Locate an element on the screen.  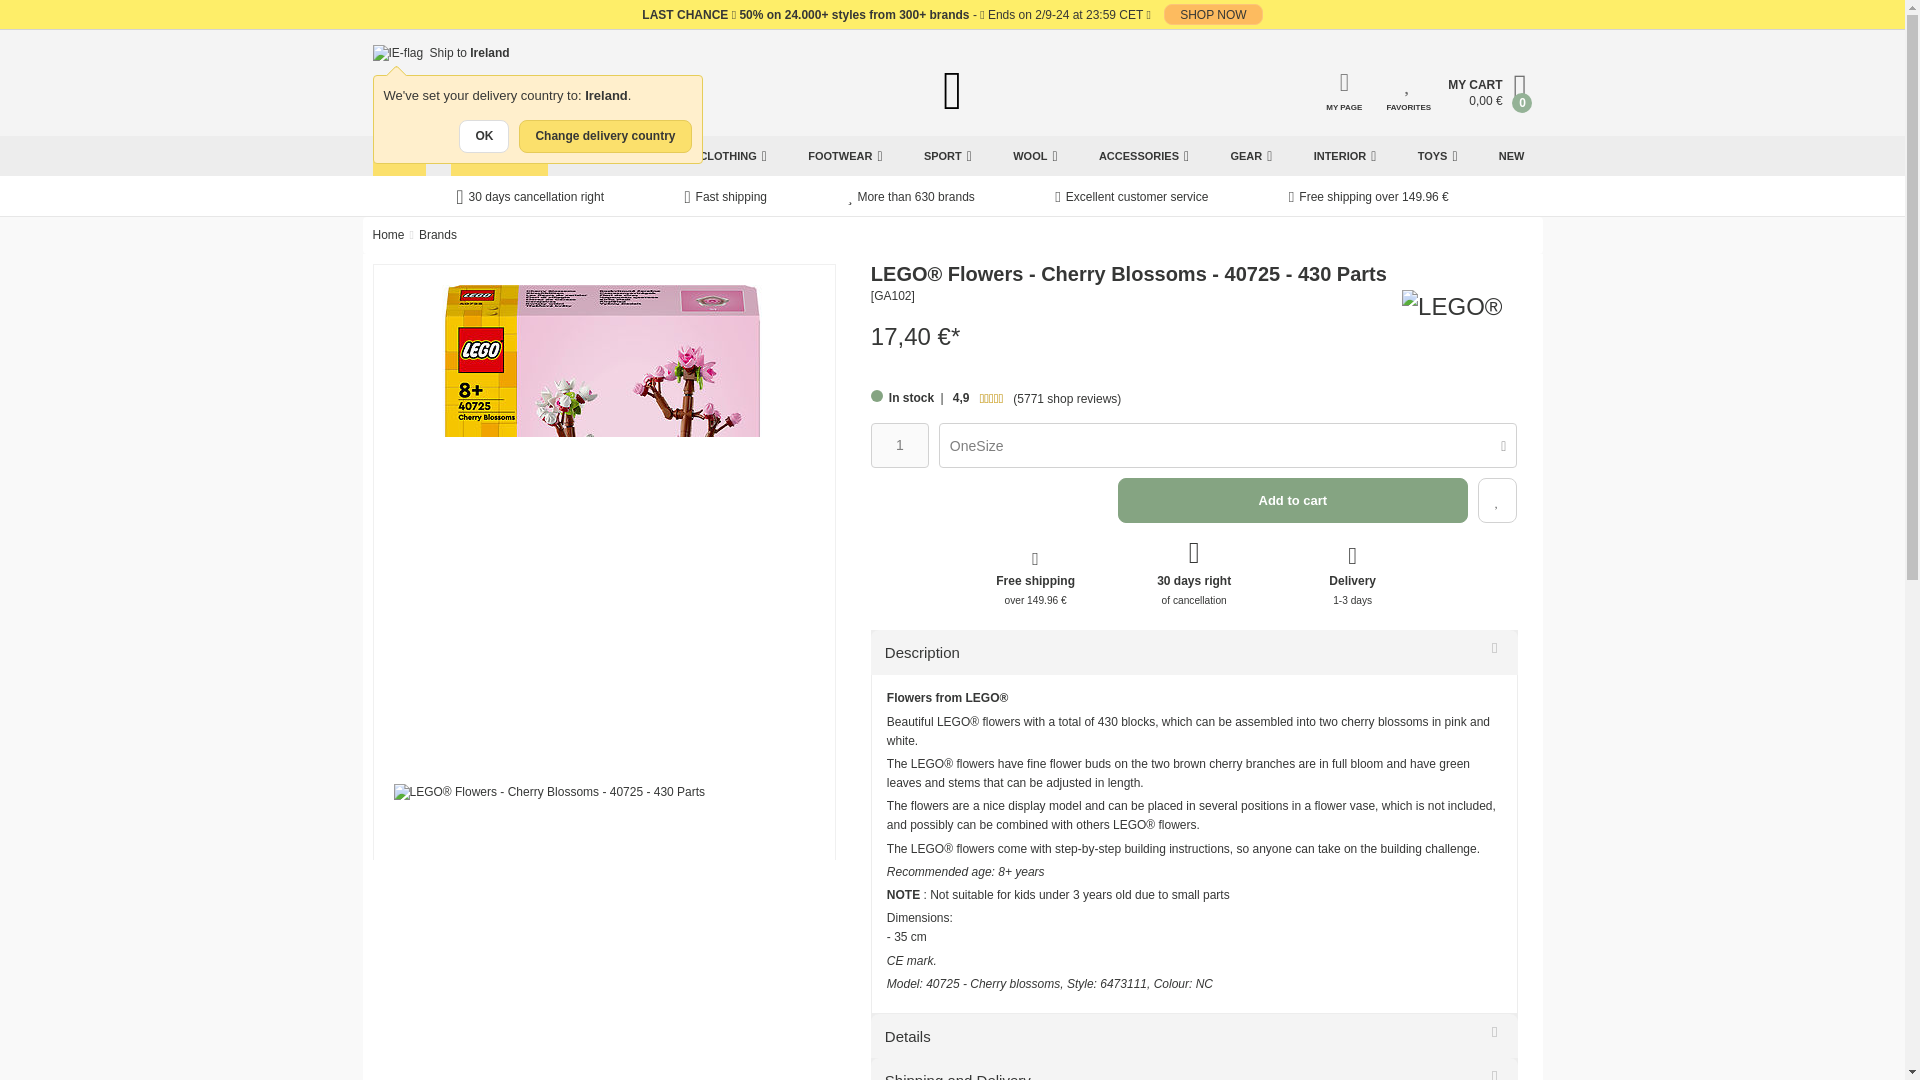
GEAR is located at coordinates (1250, 156).